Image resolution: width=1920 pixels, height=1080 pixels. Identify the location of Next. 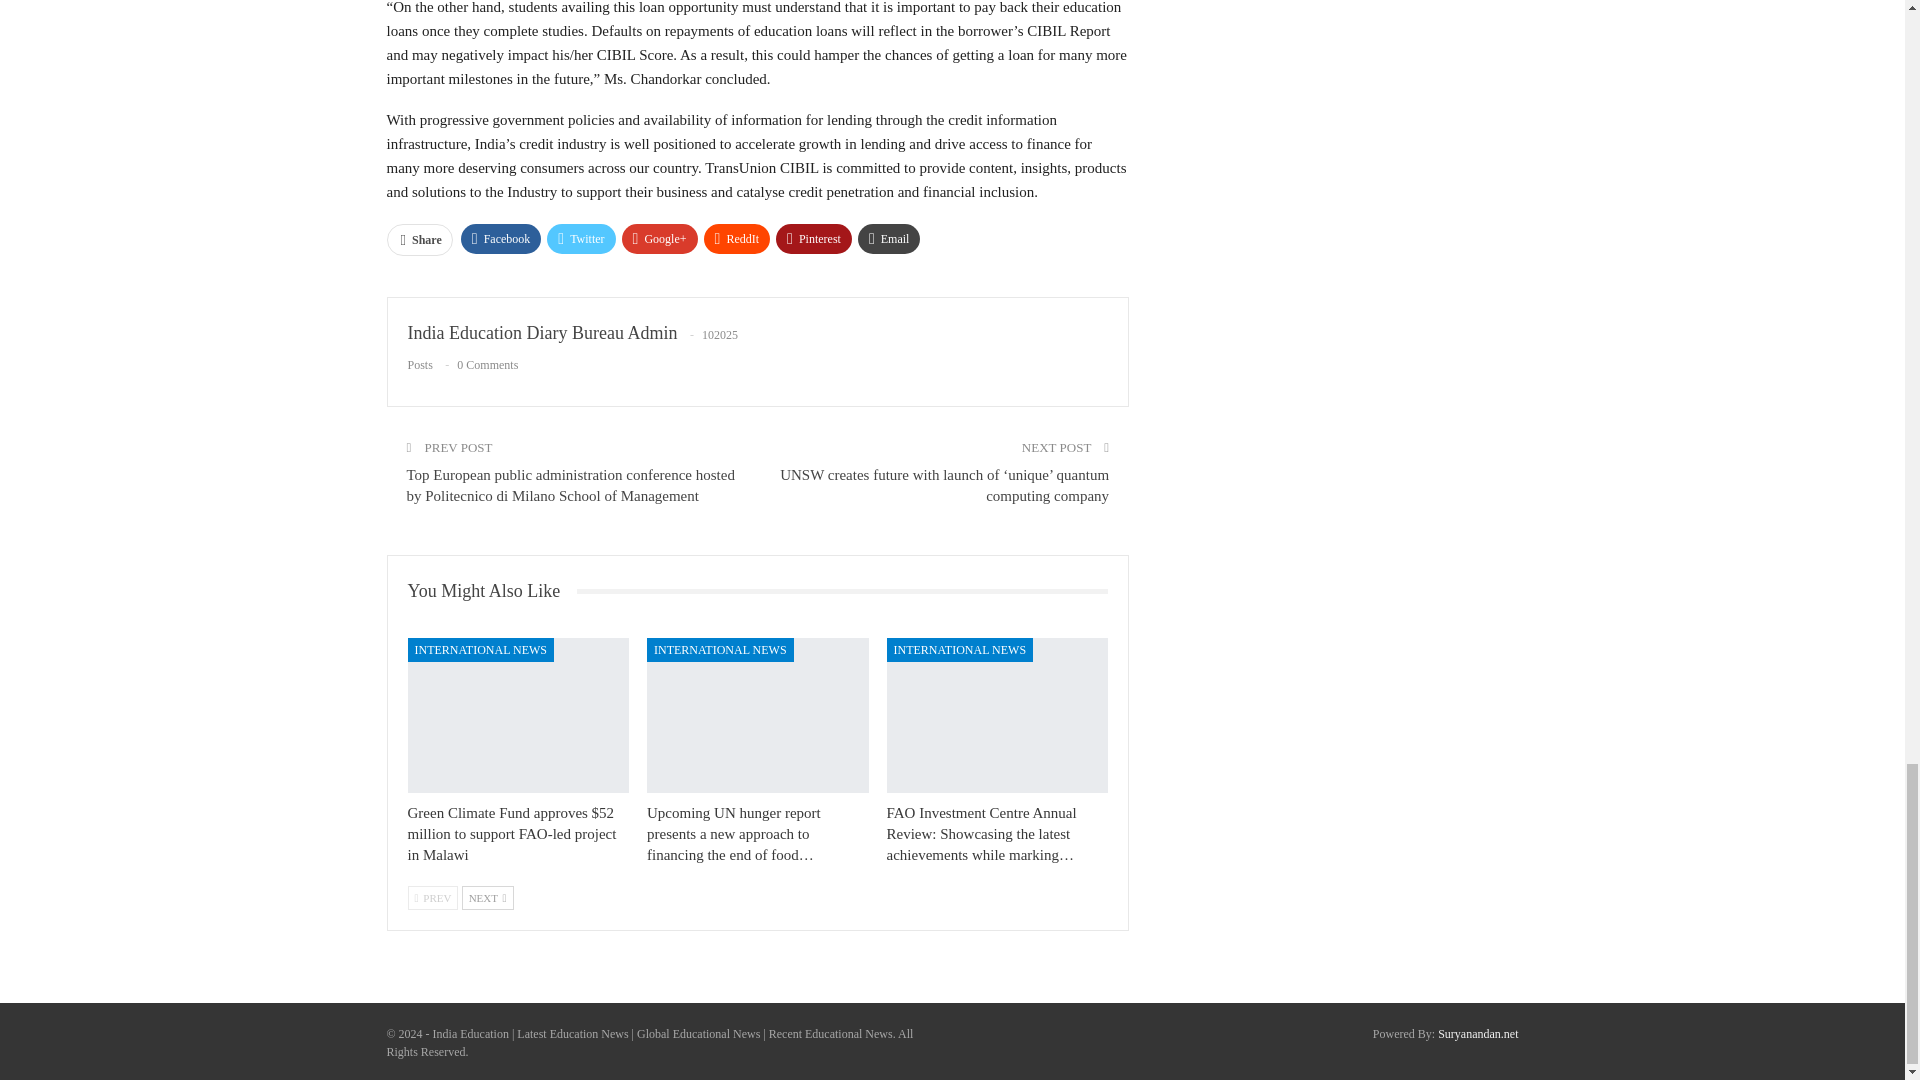
(488, 898).